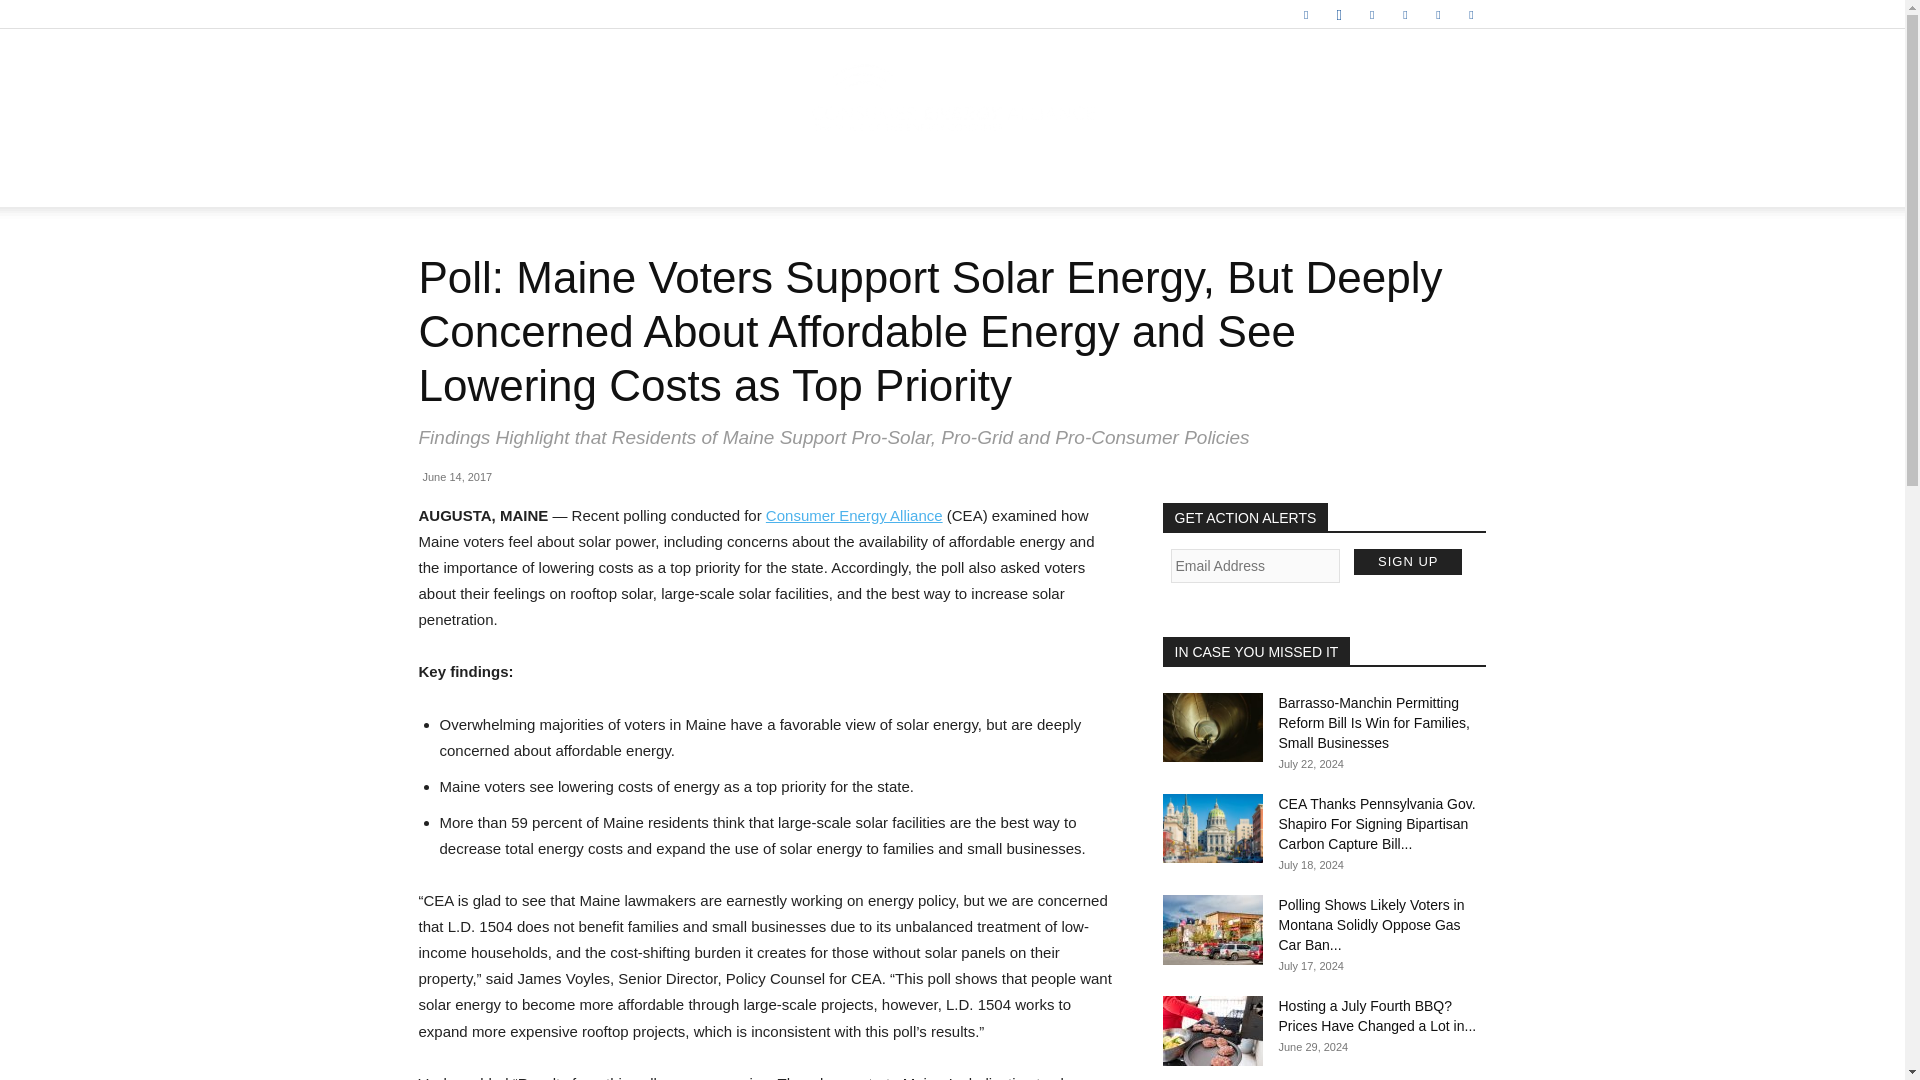 This screenshot has width=1920, height=1080. Describe the element at coordinates (1407, 561) in the screenshot. I see `SIGN UP` at that location.